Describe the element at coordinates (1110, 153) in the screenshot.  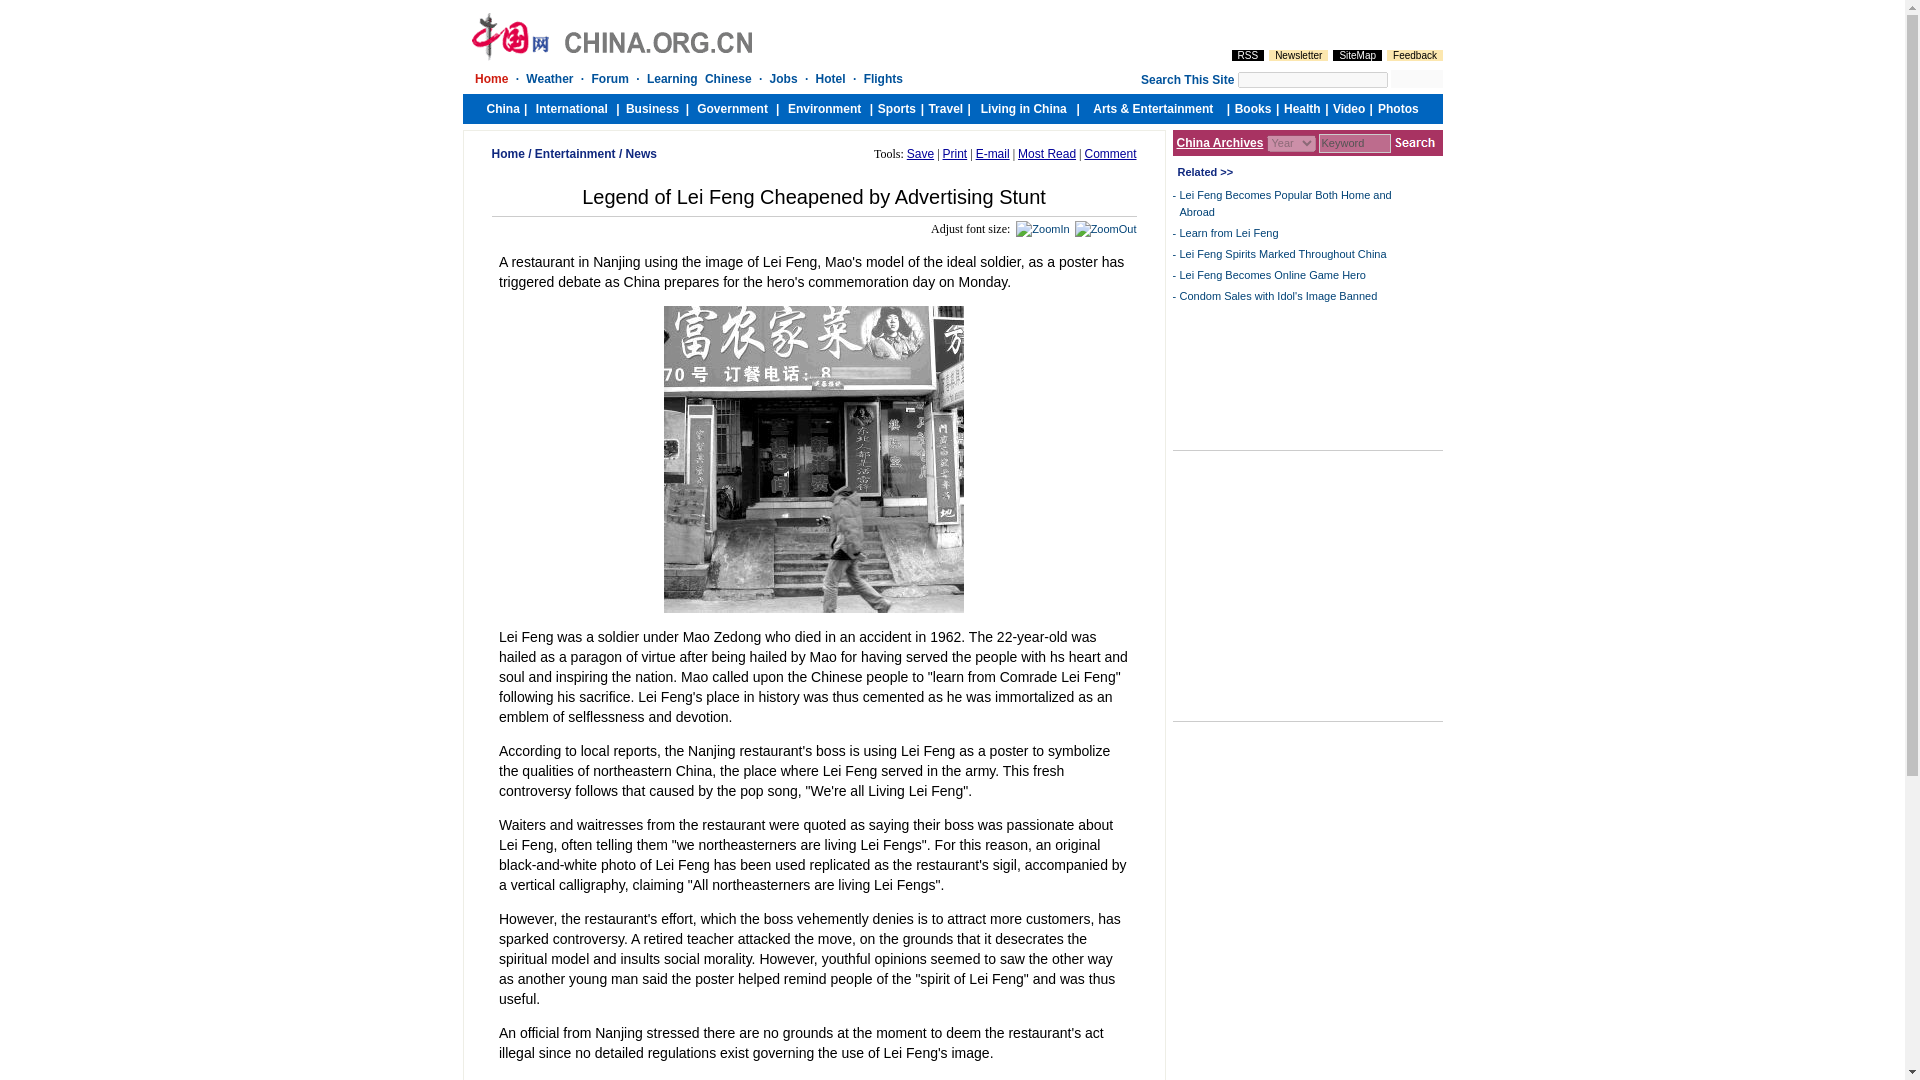
I see `Comment` at that location.